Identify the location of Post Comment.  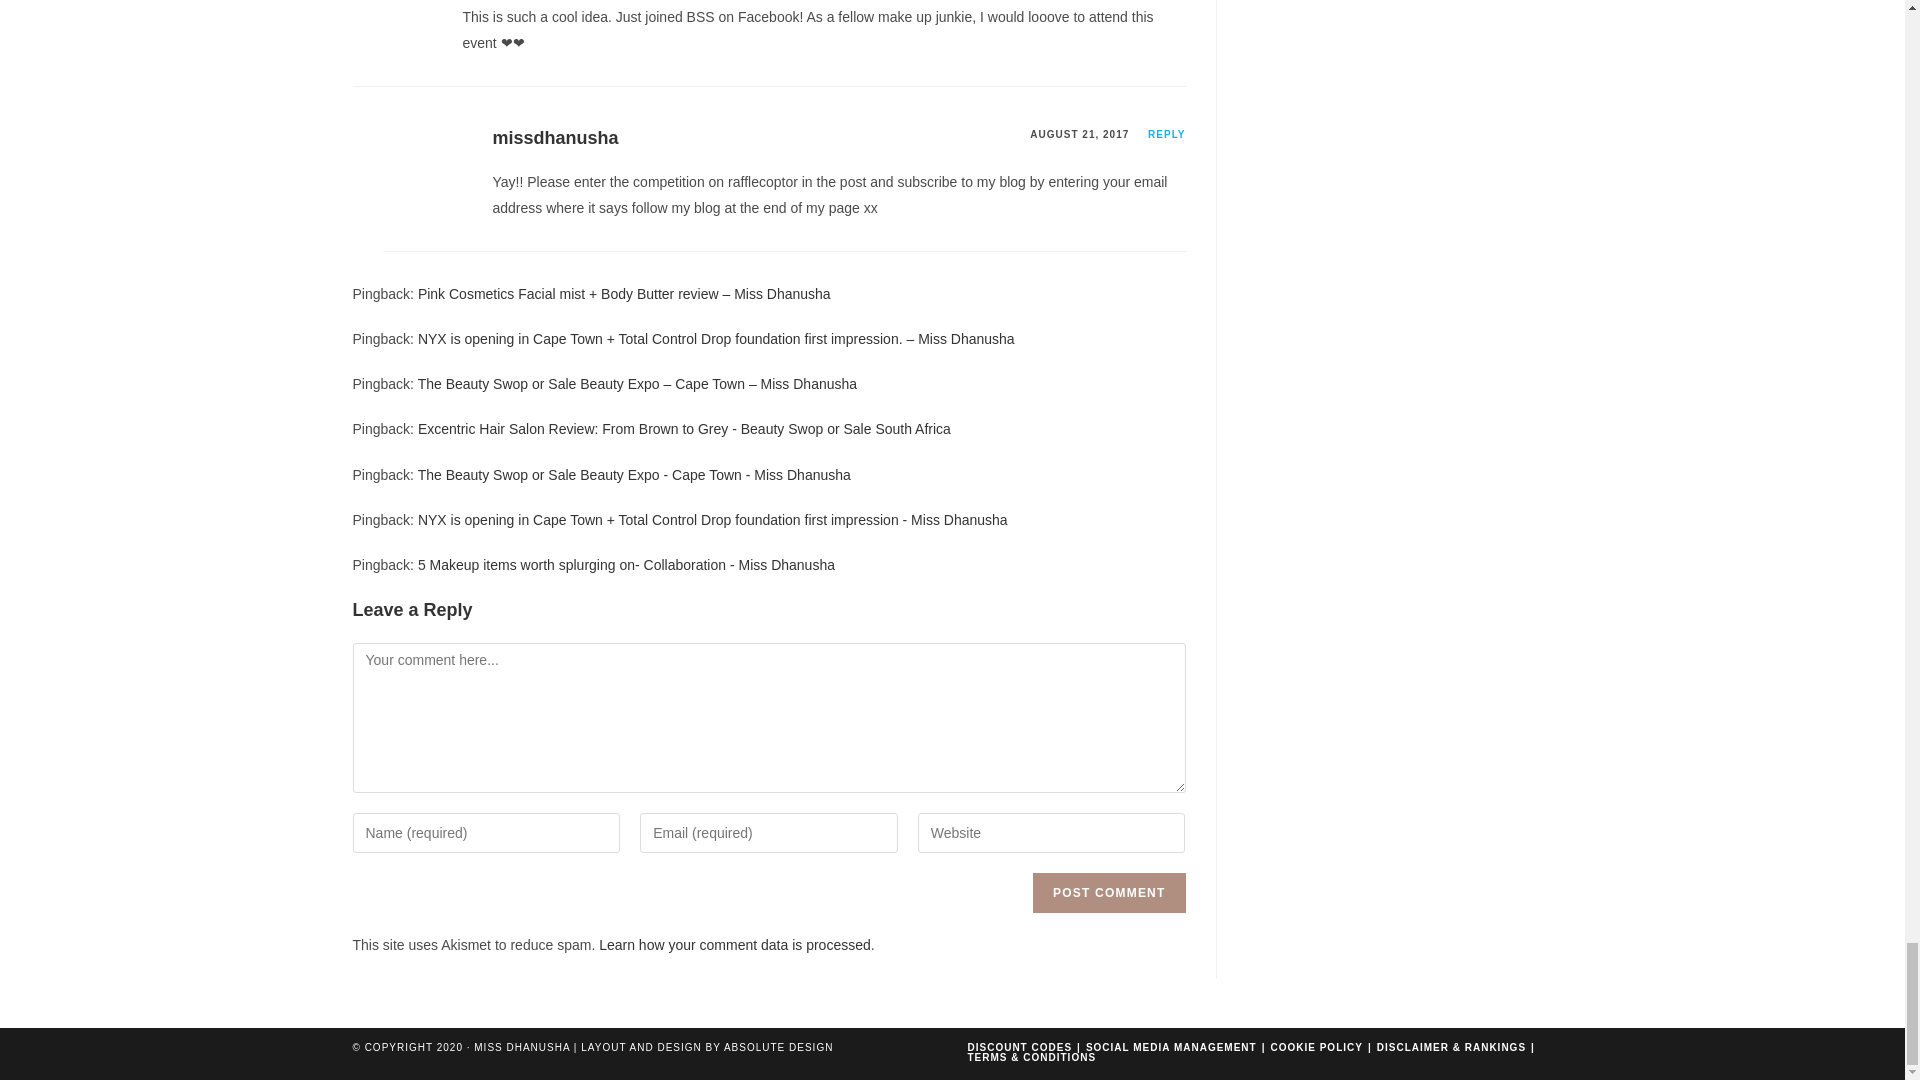
(1108, 892).